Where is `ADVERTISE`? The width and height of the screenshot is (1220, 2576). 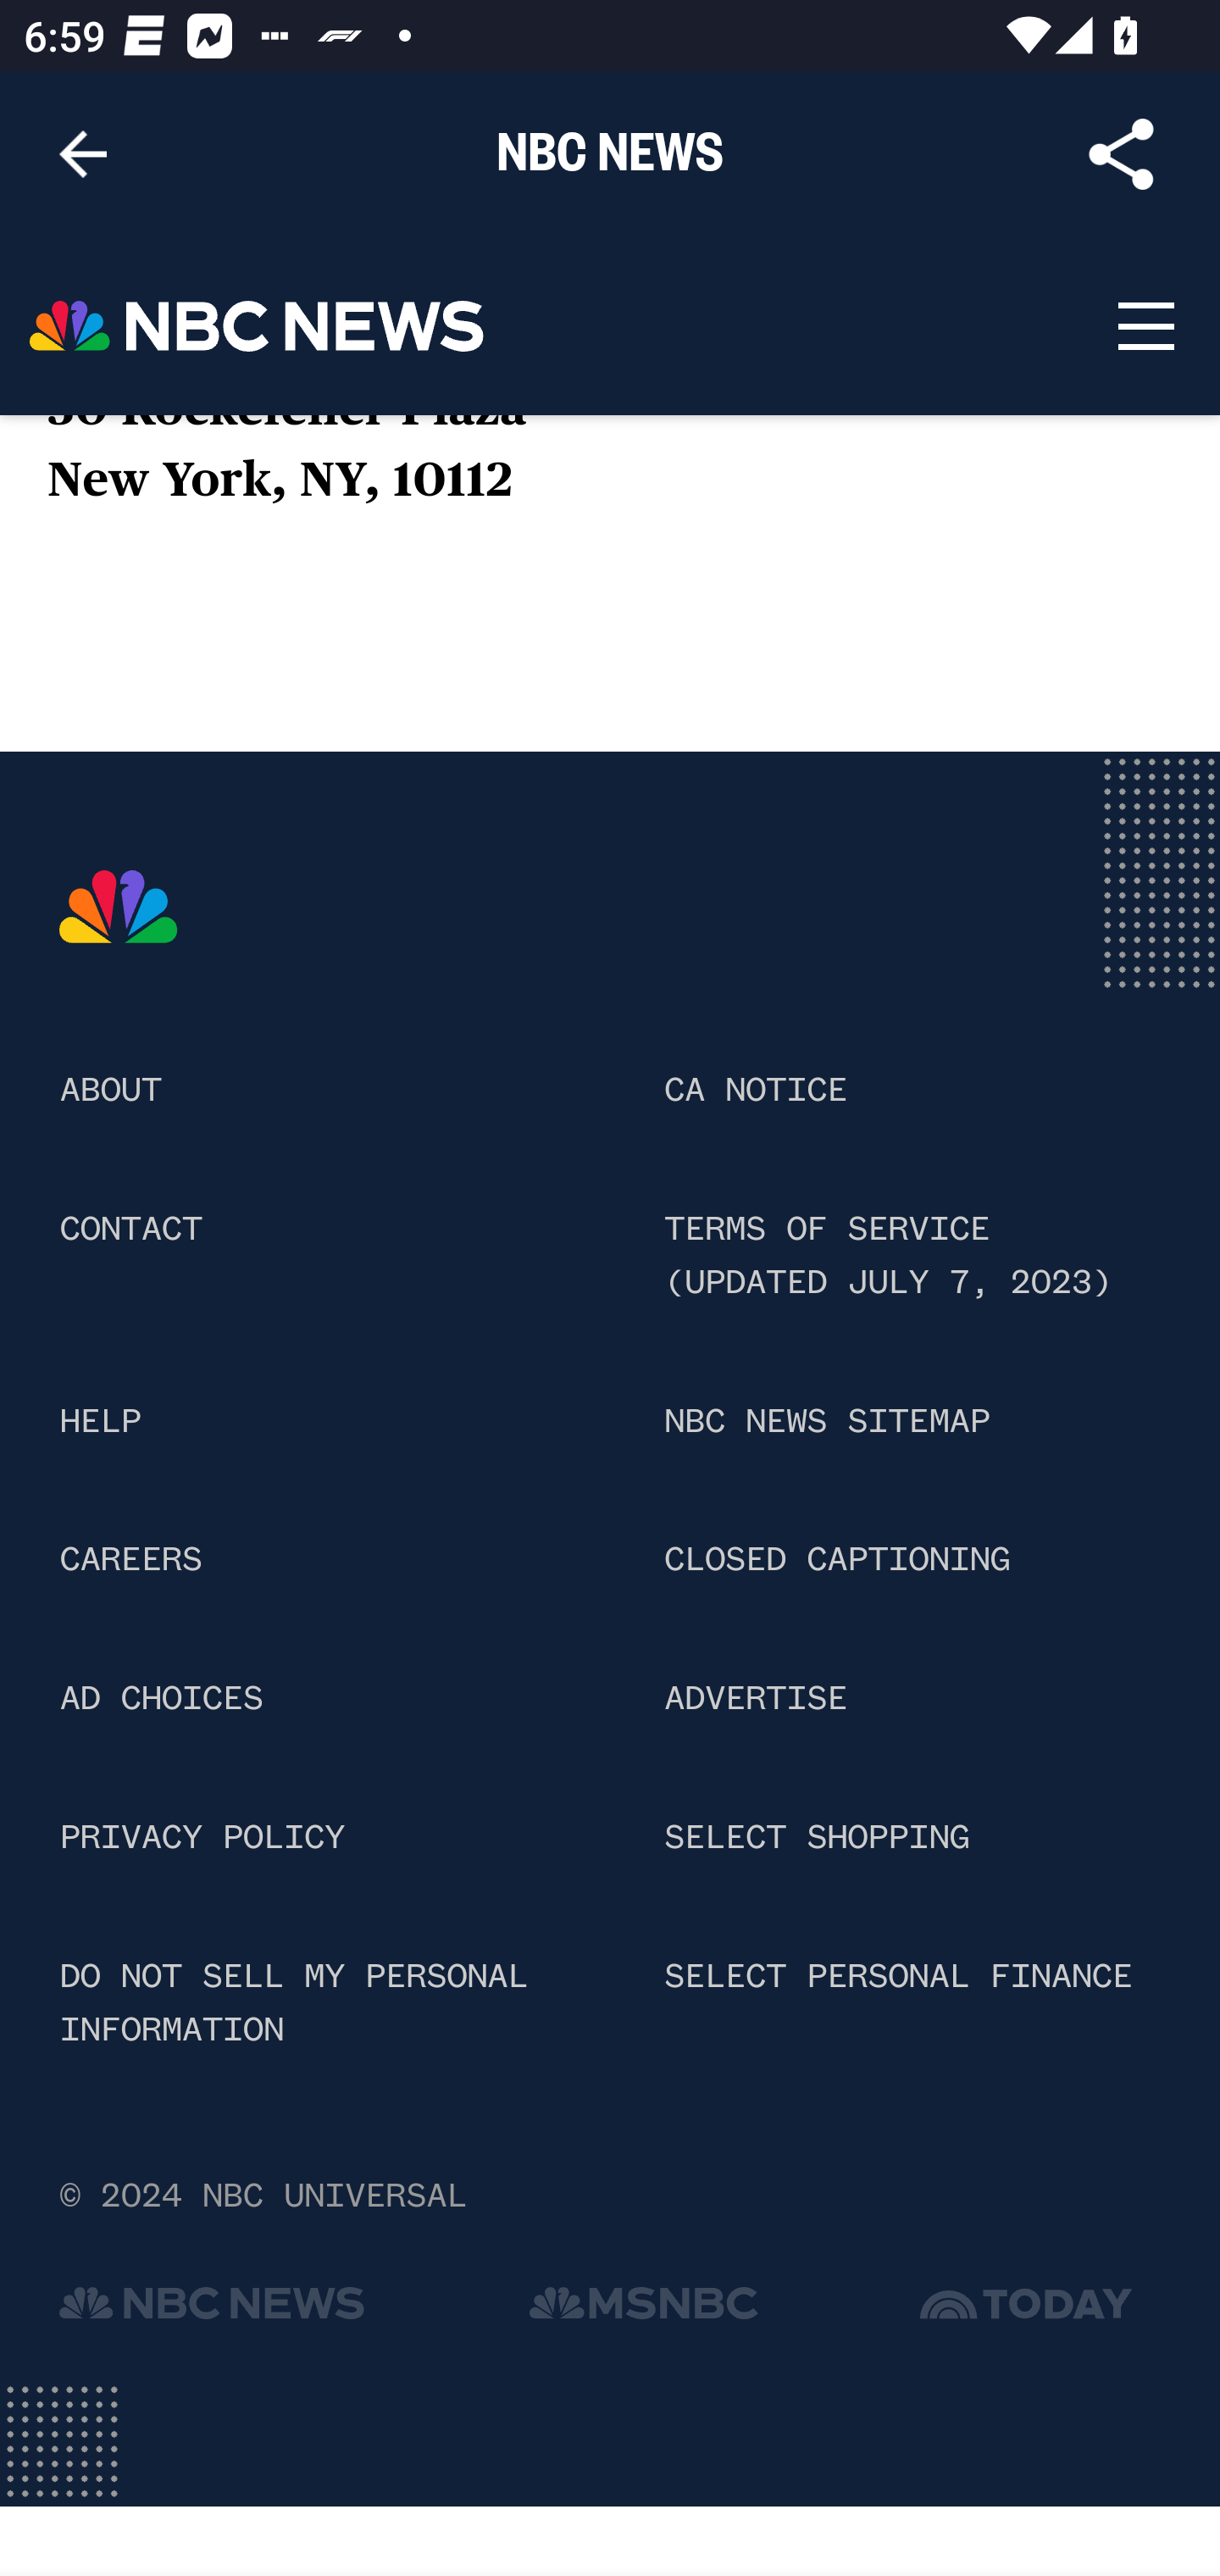
ADVERTISE is located at coordinates (754, 1702).